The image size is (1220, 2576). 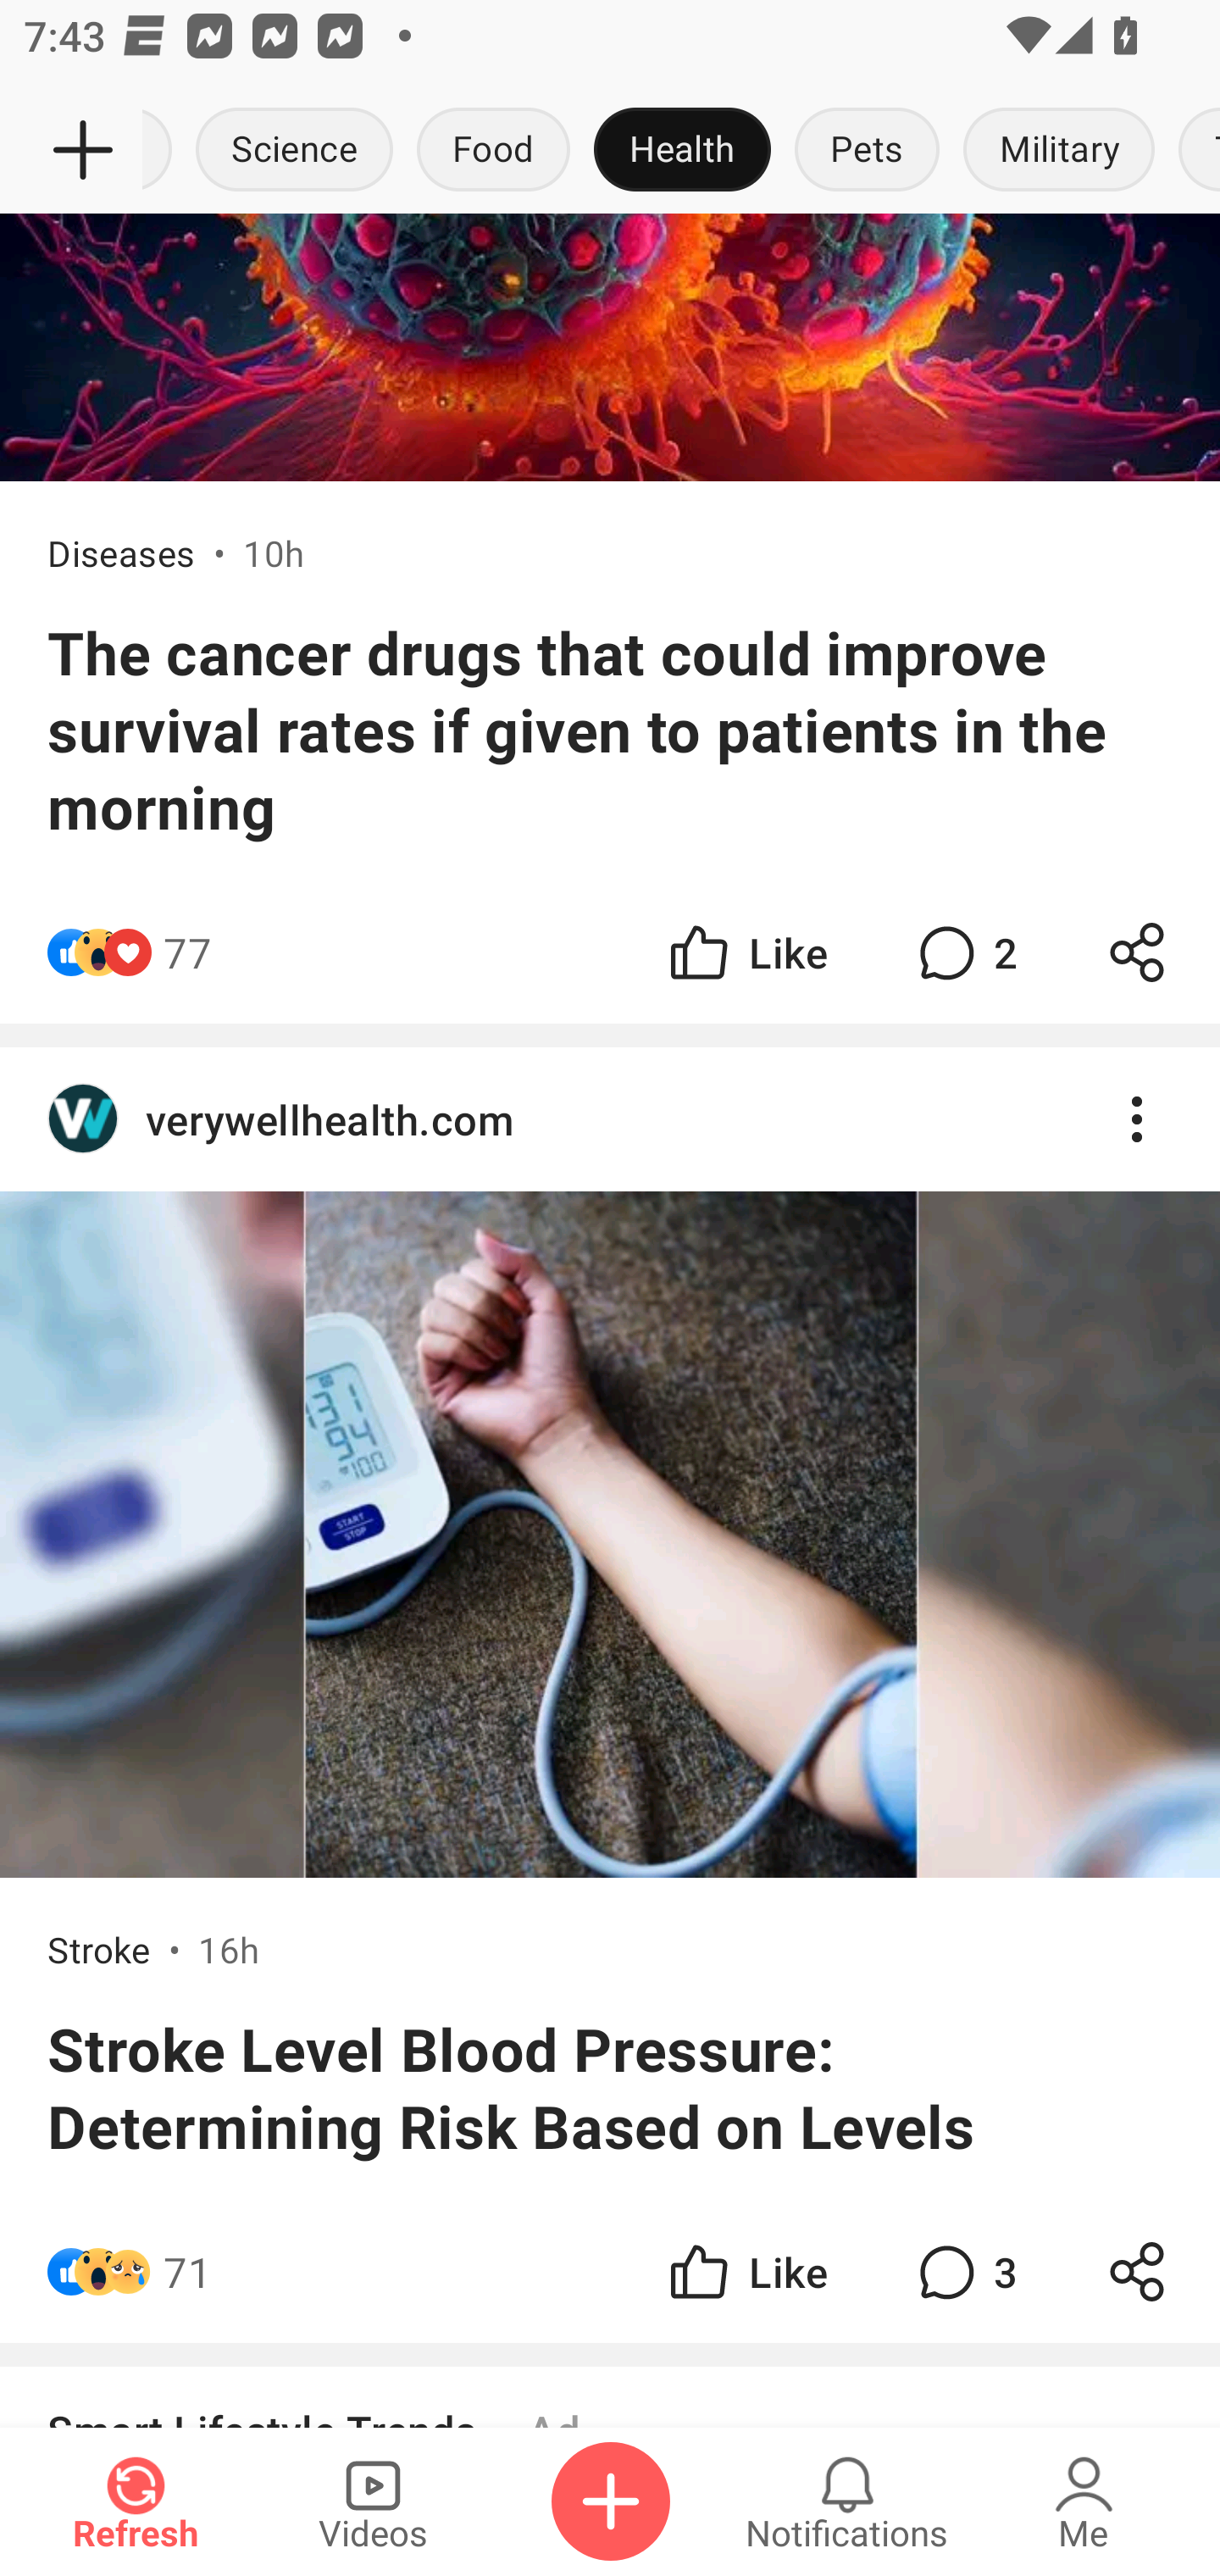 What do you see at coordinates (295, 151) in the screenshot?
I see `Science` at bounding box center [295, 151].